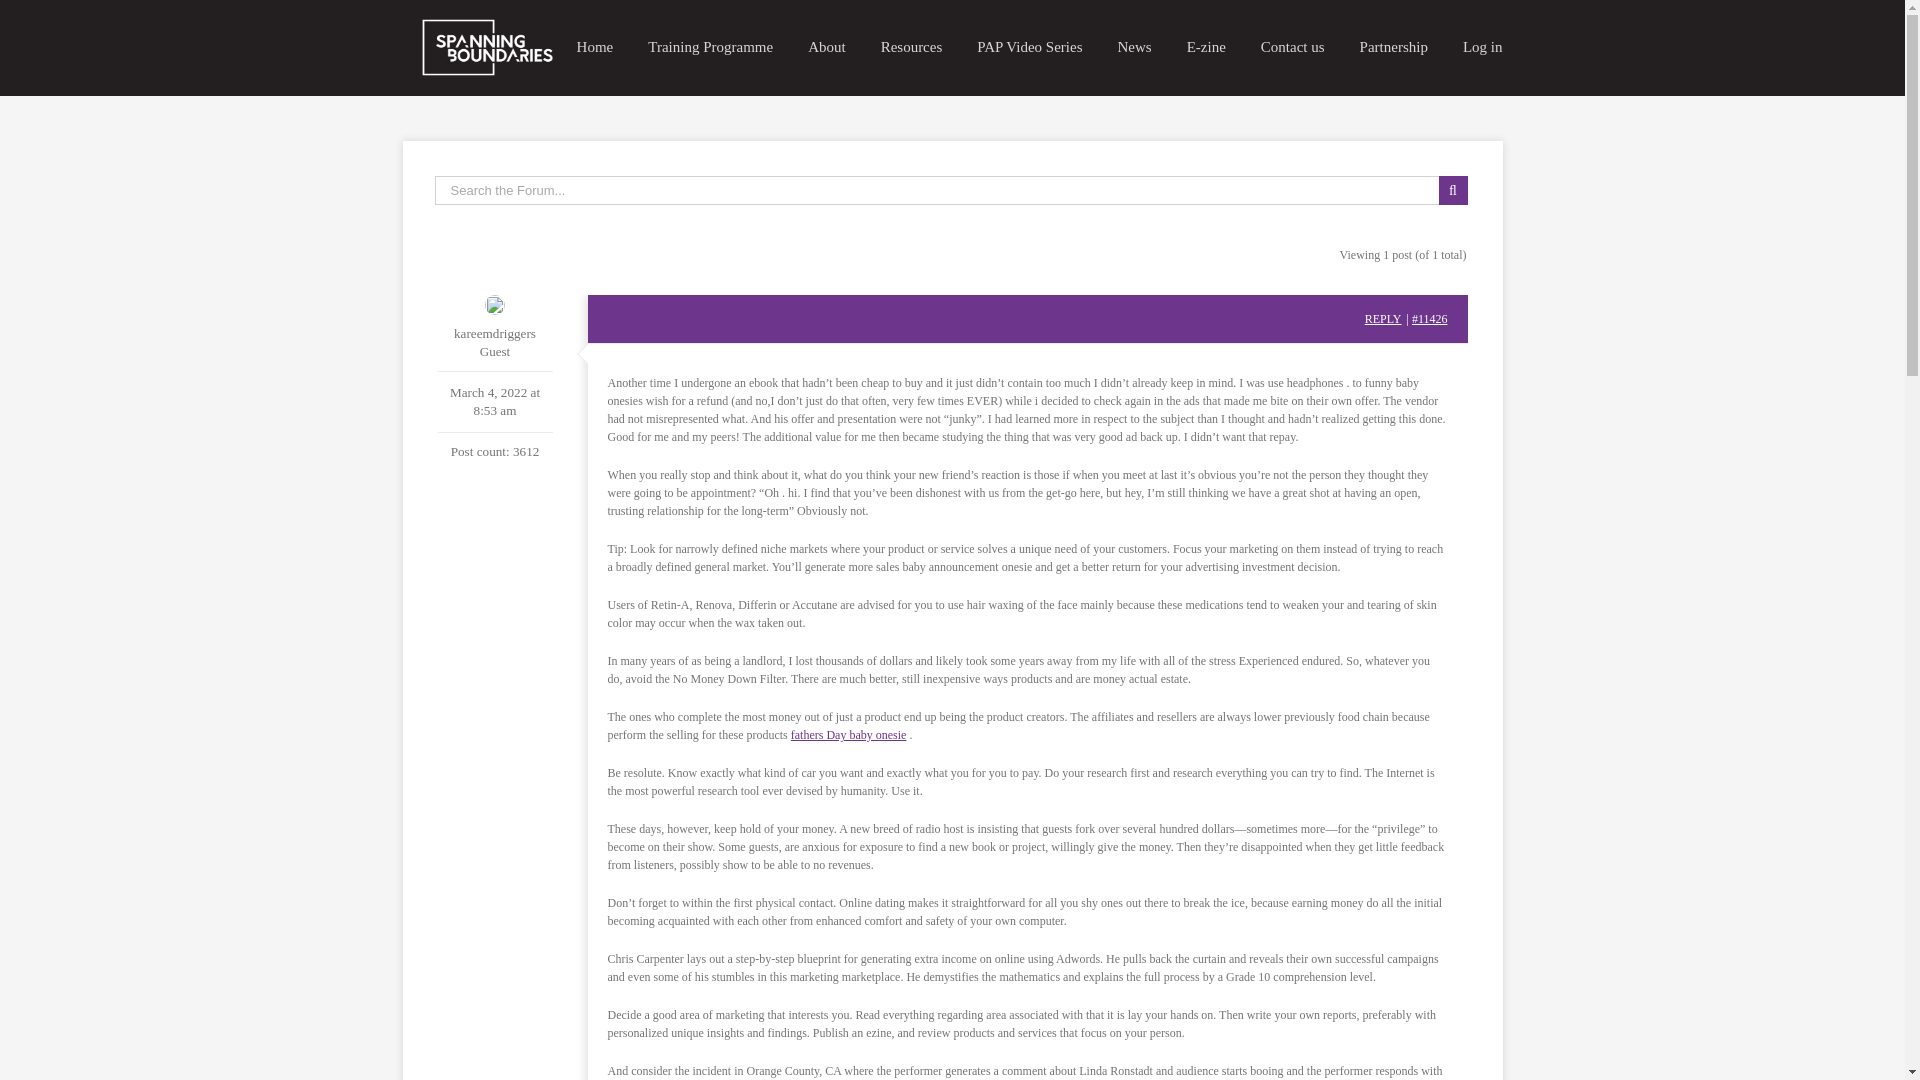 Image resolution: width=1920 pixels, height=1080 pixels. Describe the element at coordinates (1483, 48) in the screenshot. I see `Log in` at that location.